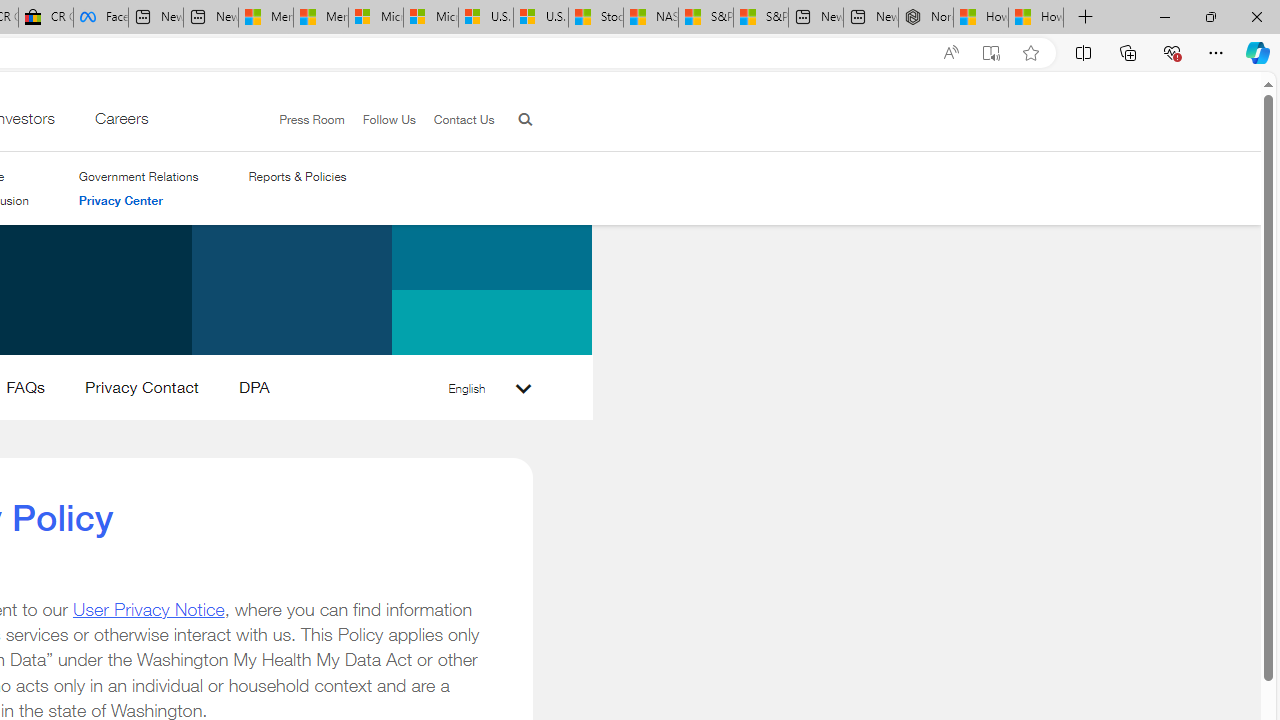  Describe the element at coordinates (297, 176) in the screenshot. I see `Reports & Policies` at that location.